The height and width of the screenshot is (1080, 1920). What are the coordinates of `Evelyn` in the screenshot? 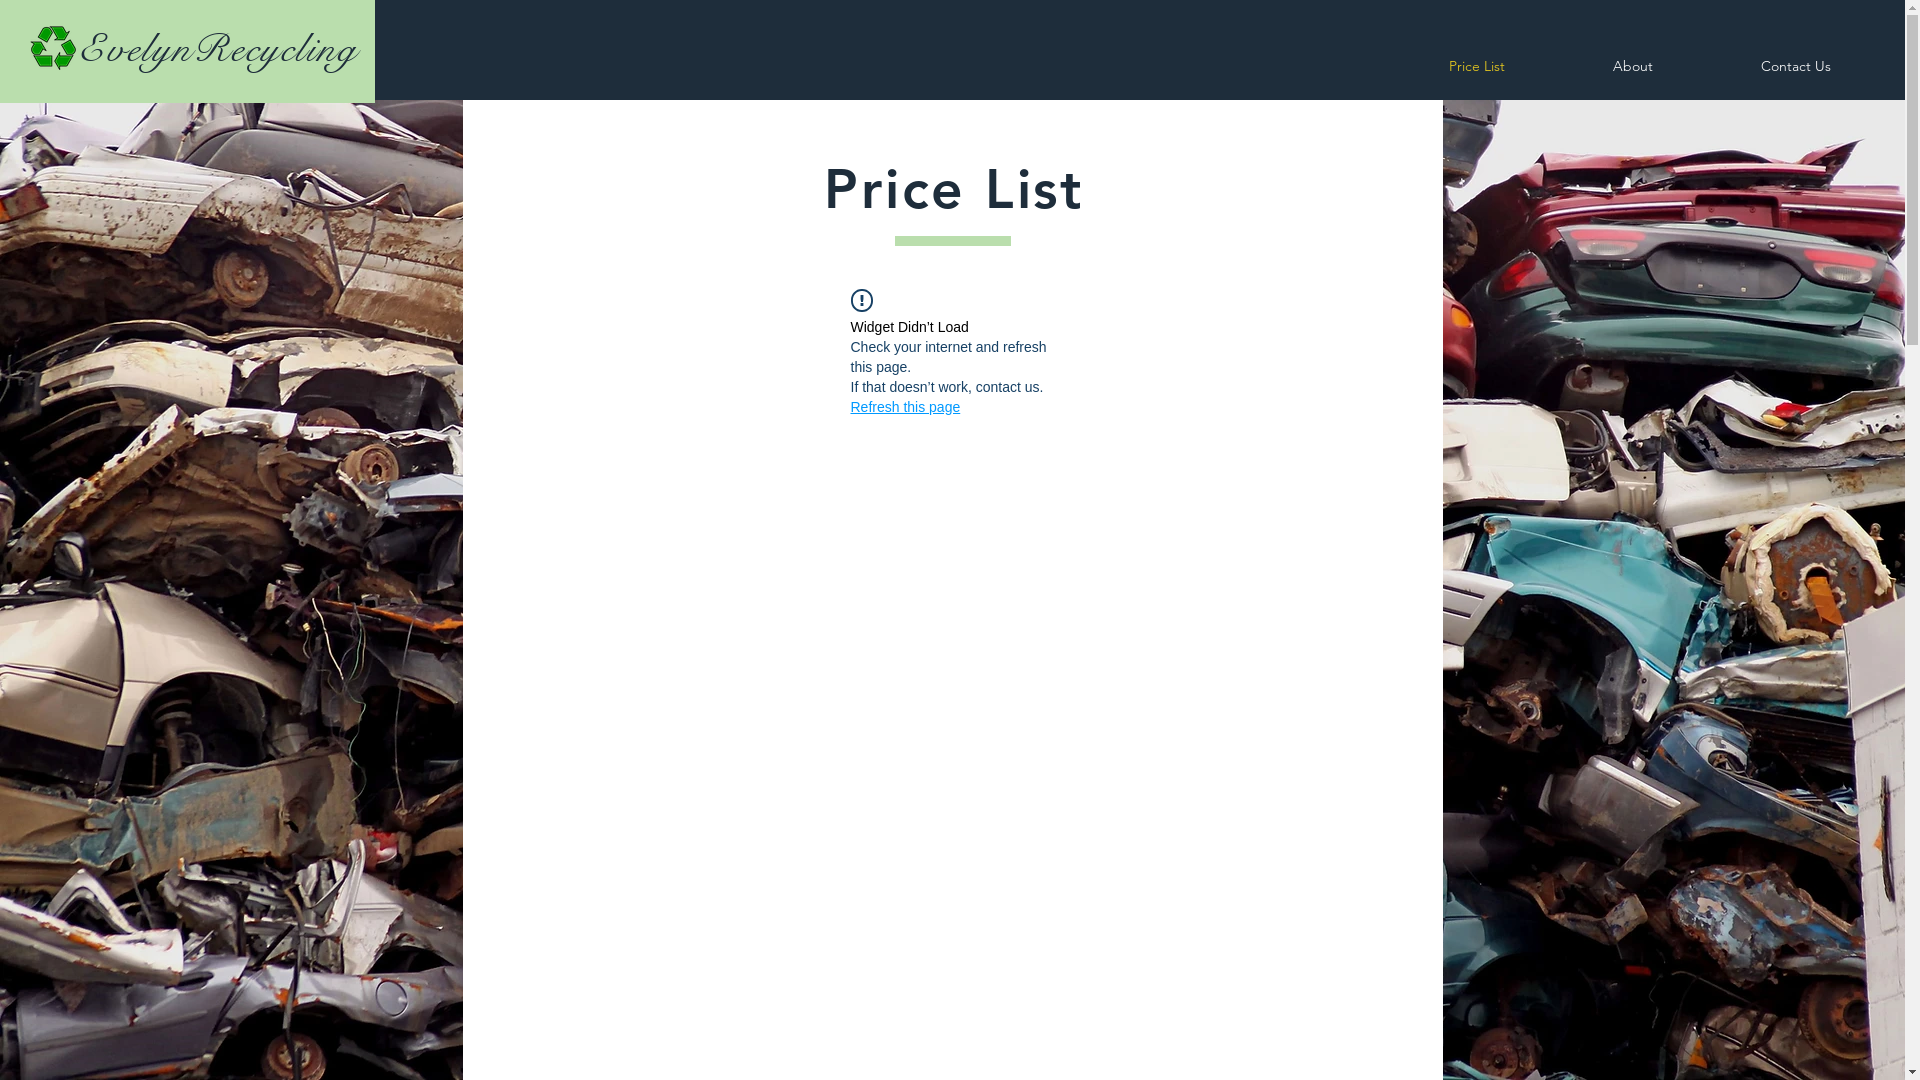 It's located at (136, 49).